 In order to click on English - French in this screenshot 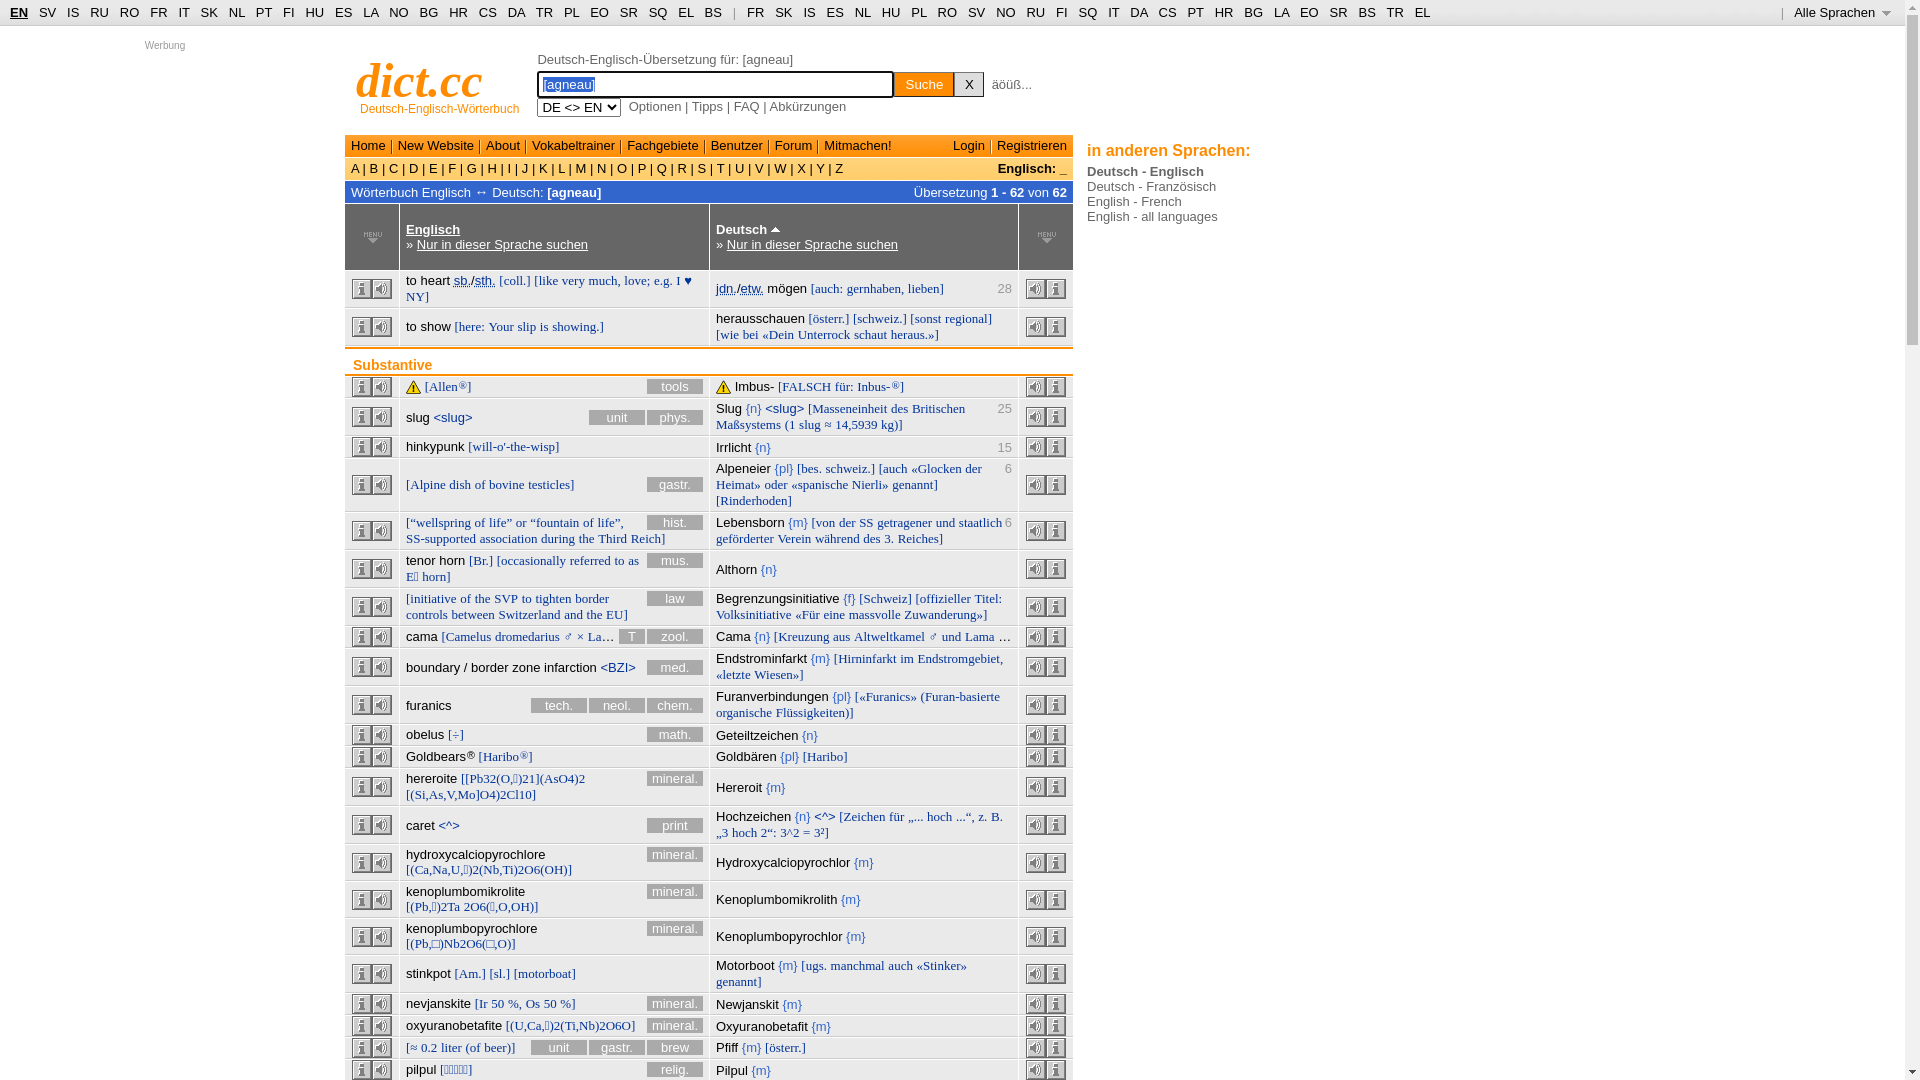, I will do `click(1134, 202)`.